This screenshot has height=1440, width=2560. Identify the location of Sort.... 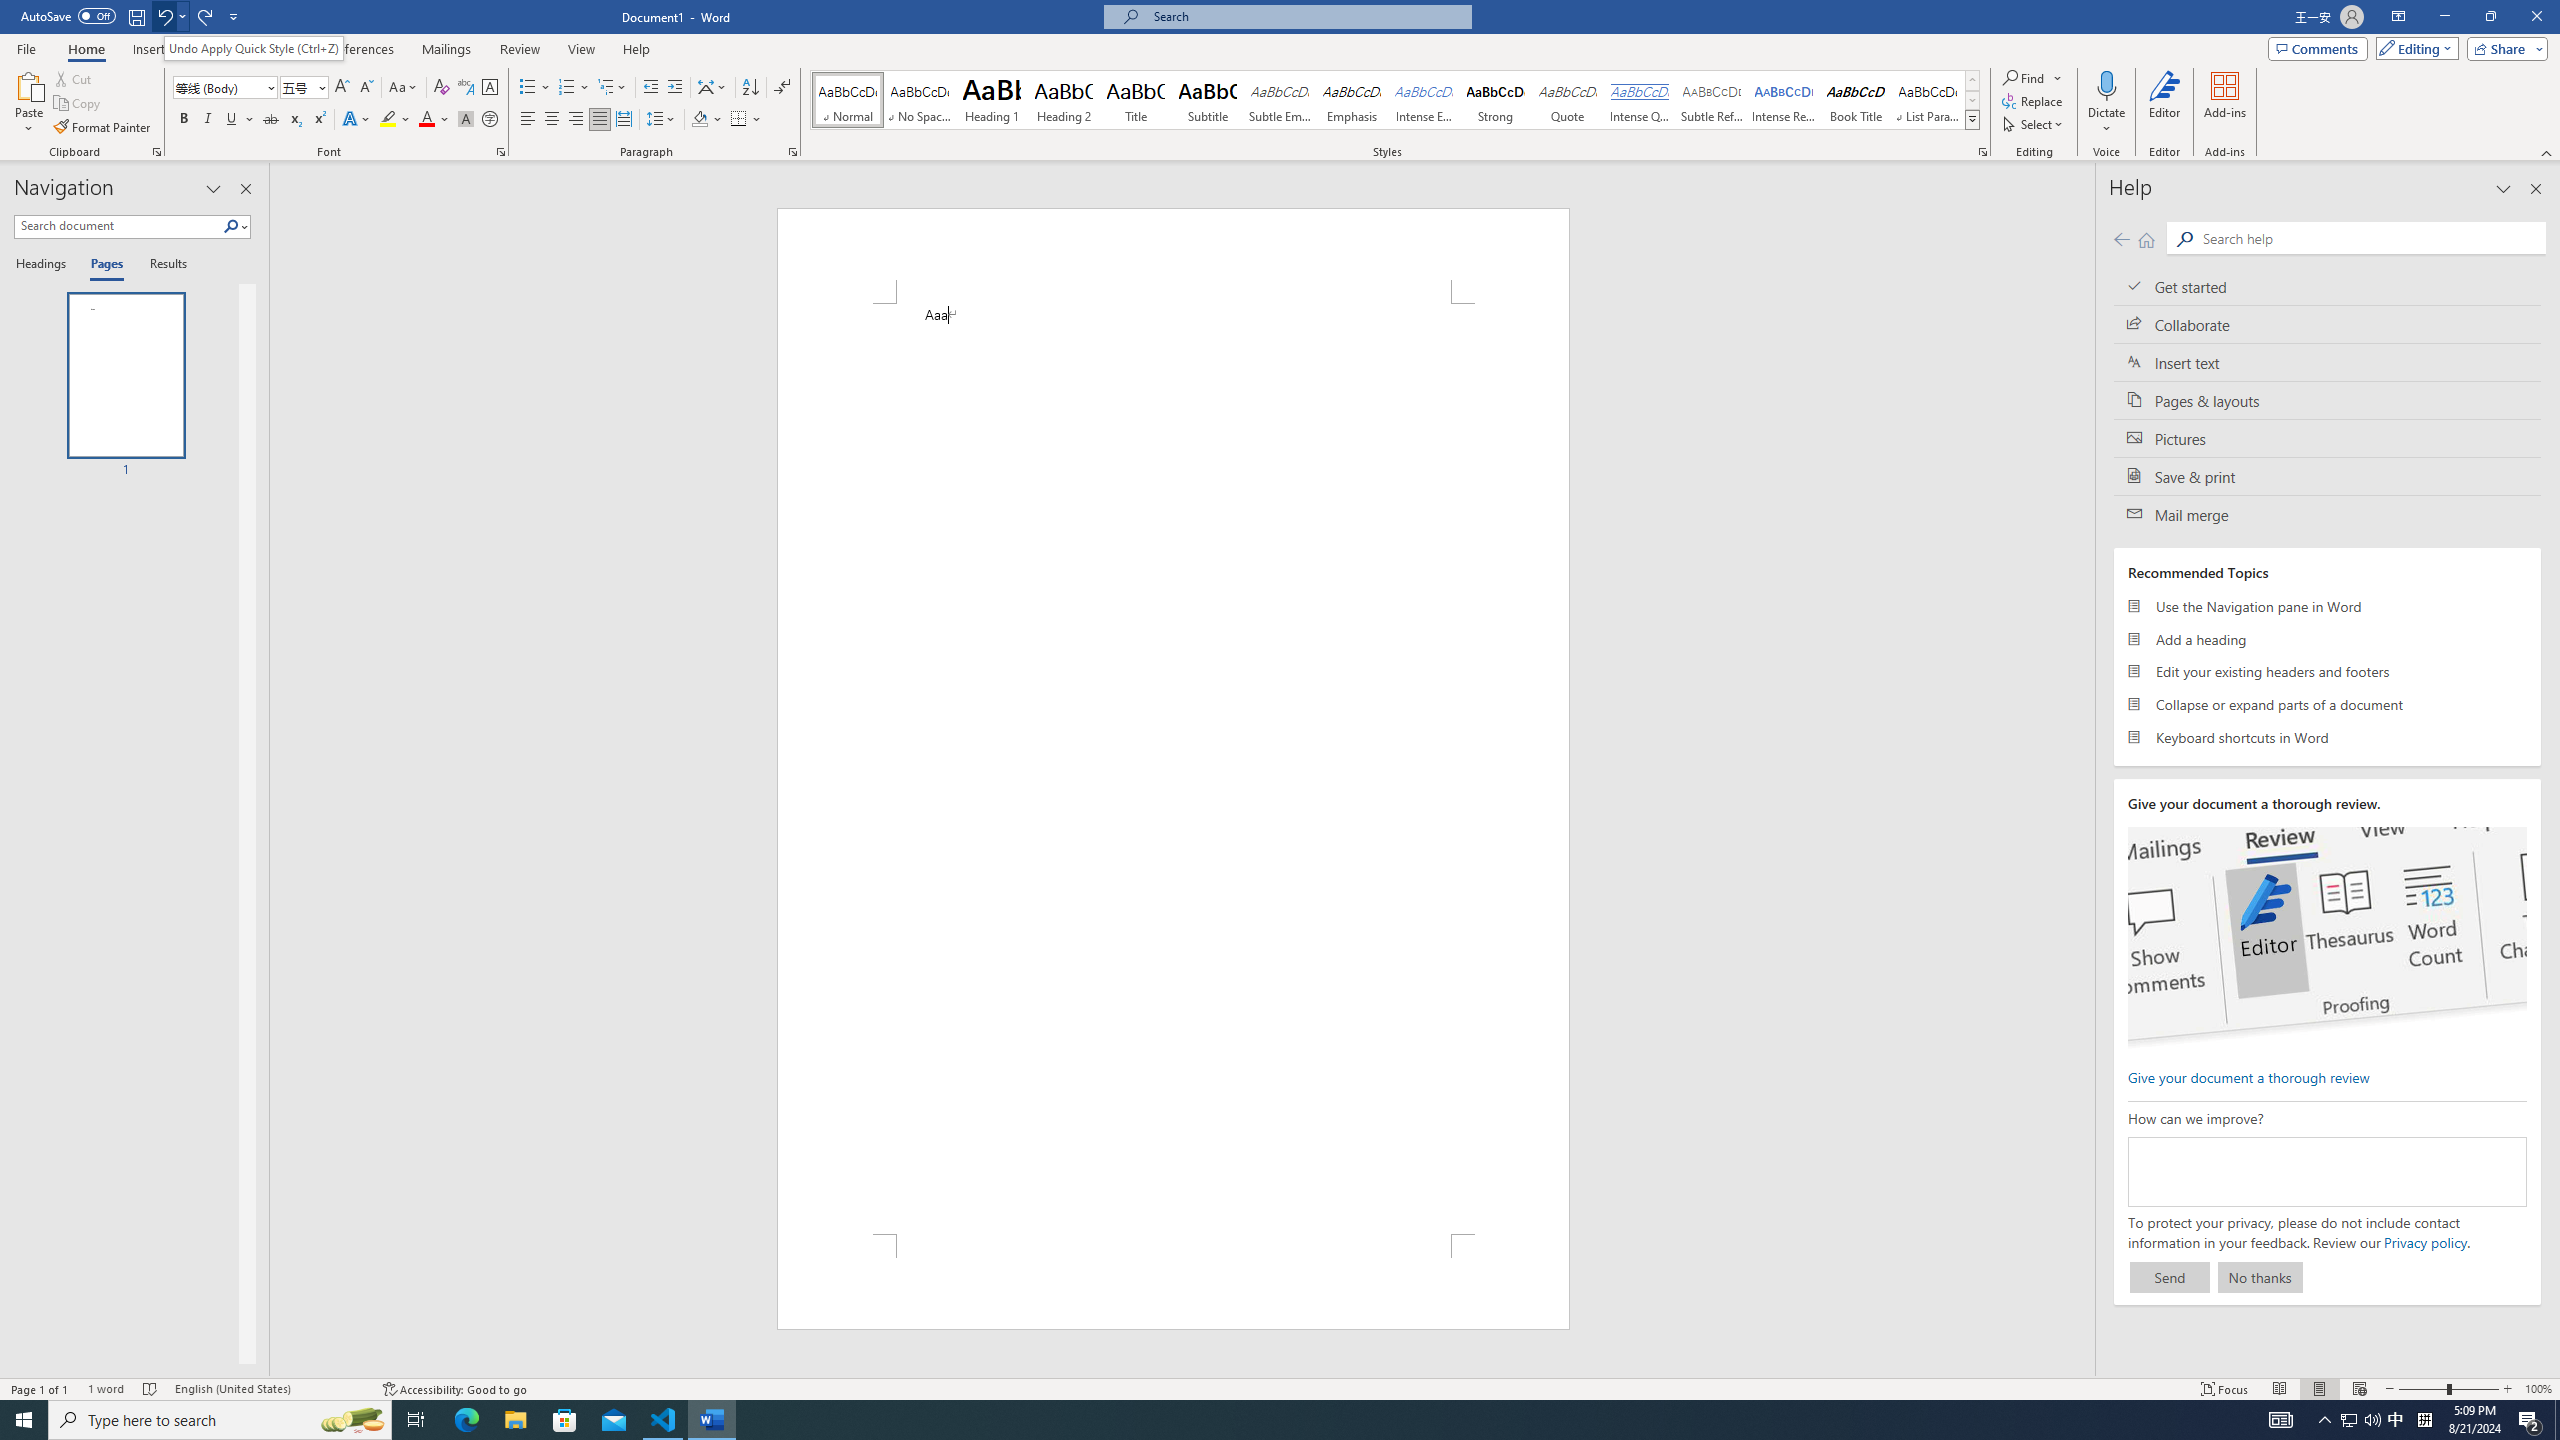
(750, 88).